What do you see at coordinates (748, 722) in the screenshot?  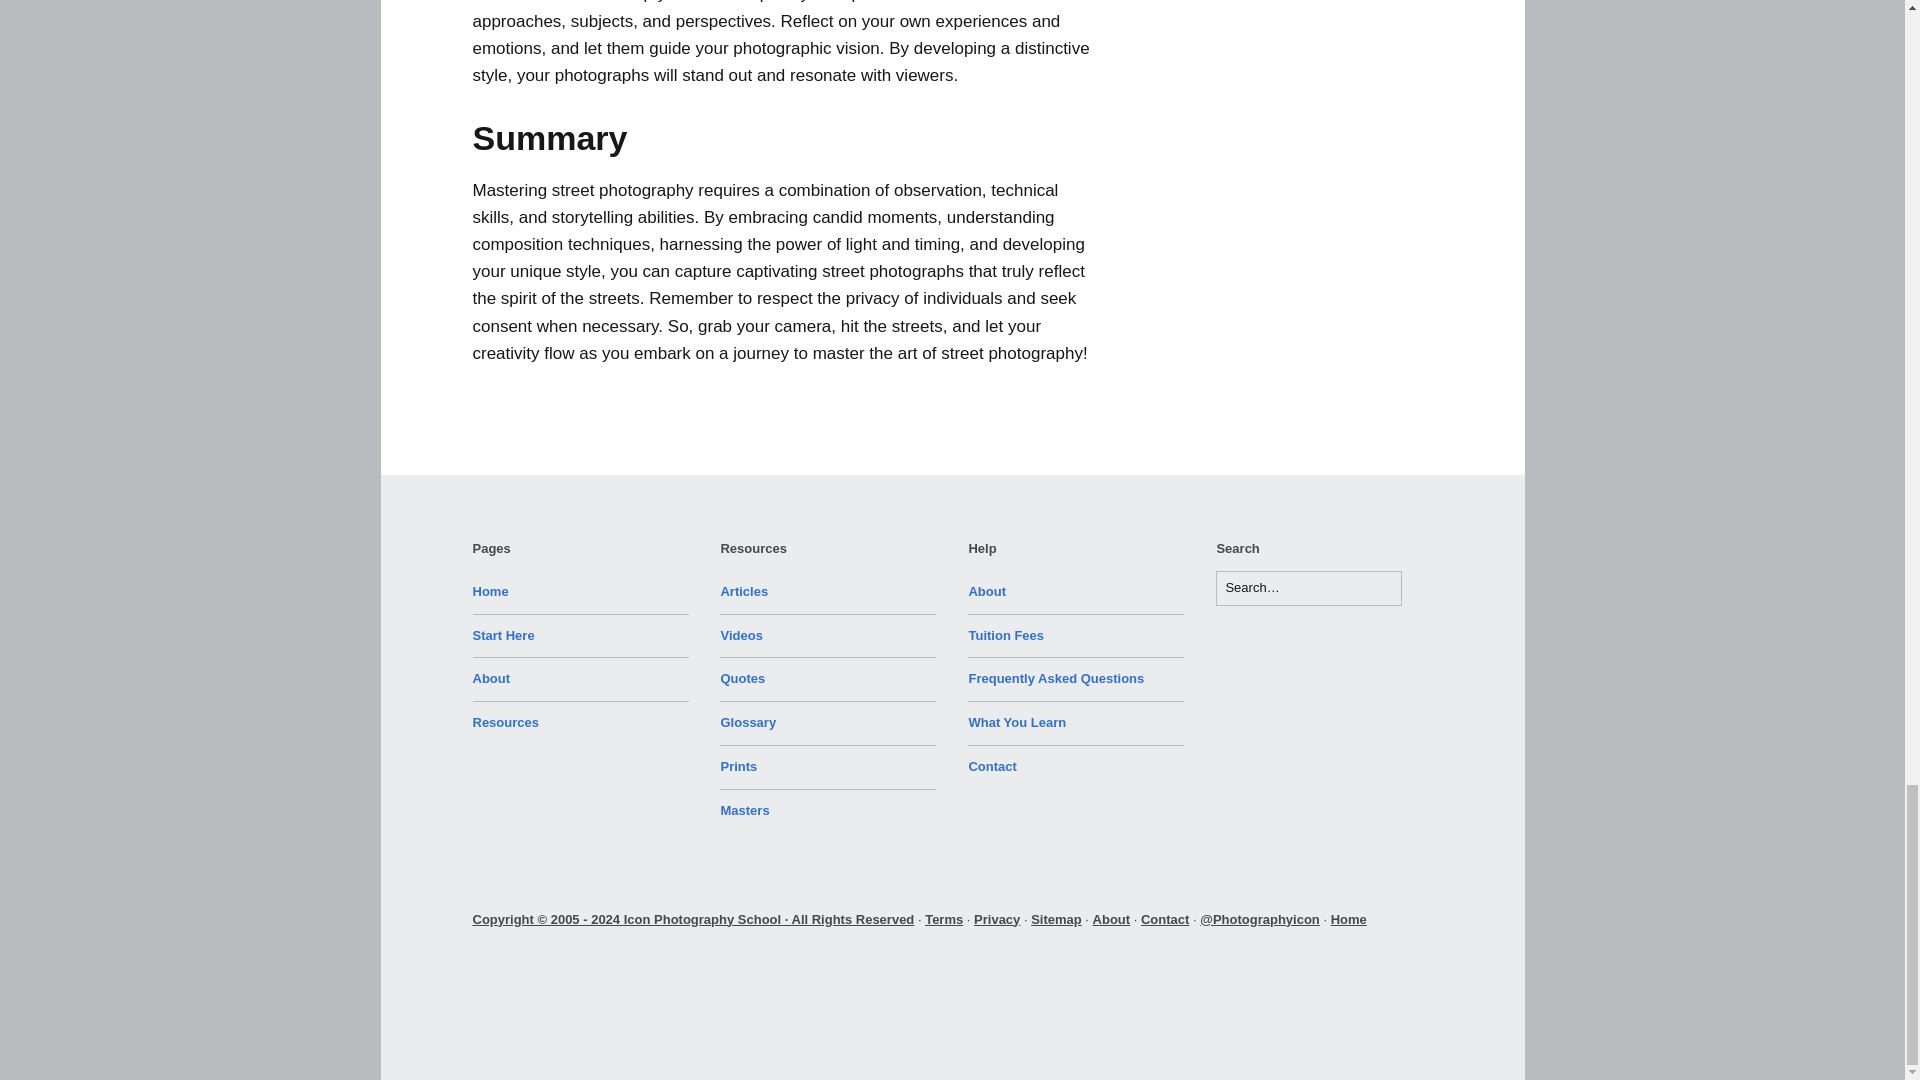 I see `Glossary` at bounding box center [748, 722].